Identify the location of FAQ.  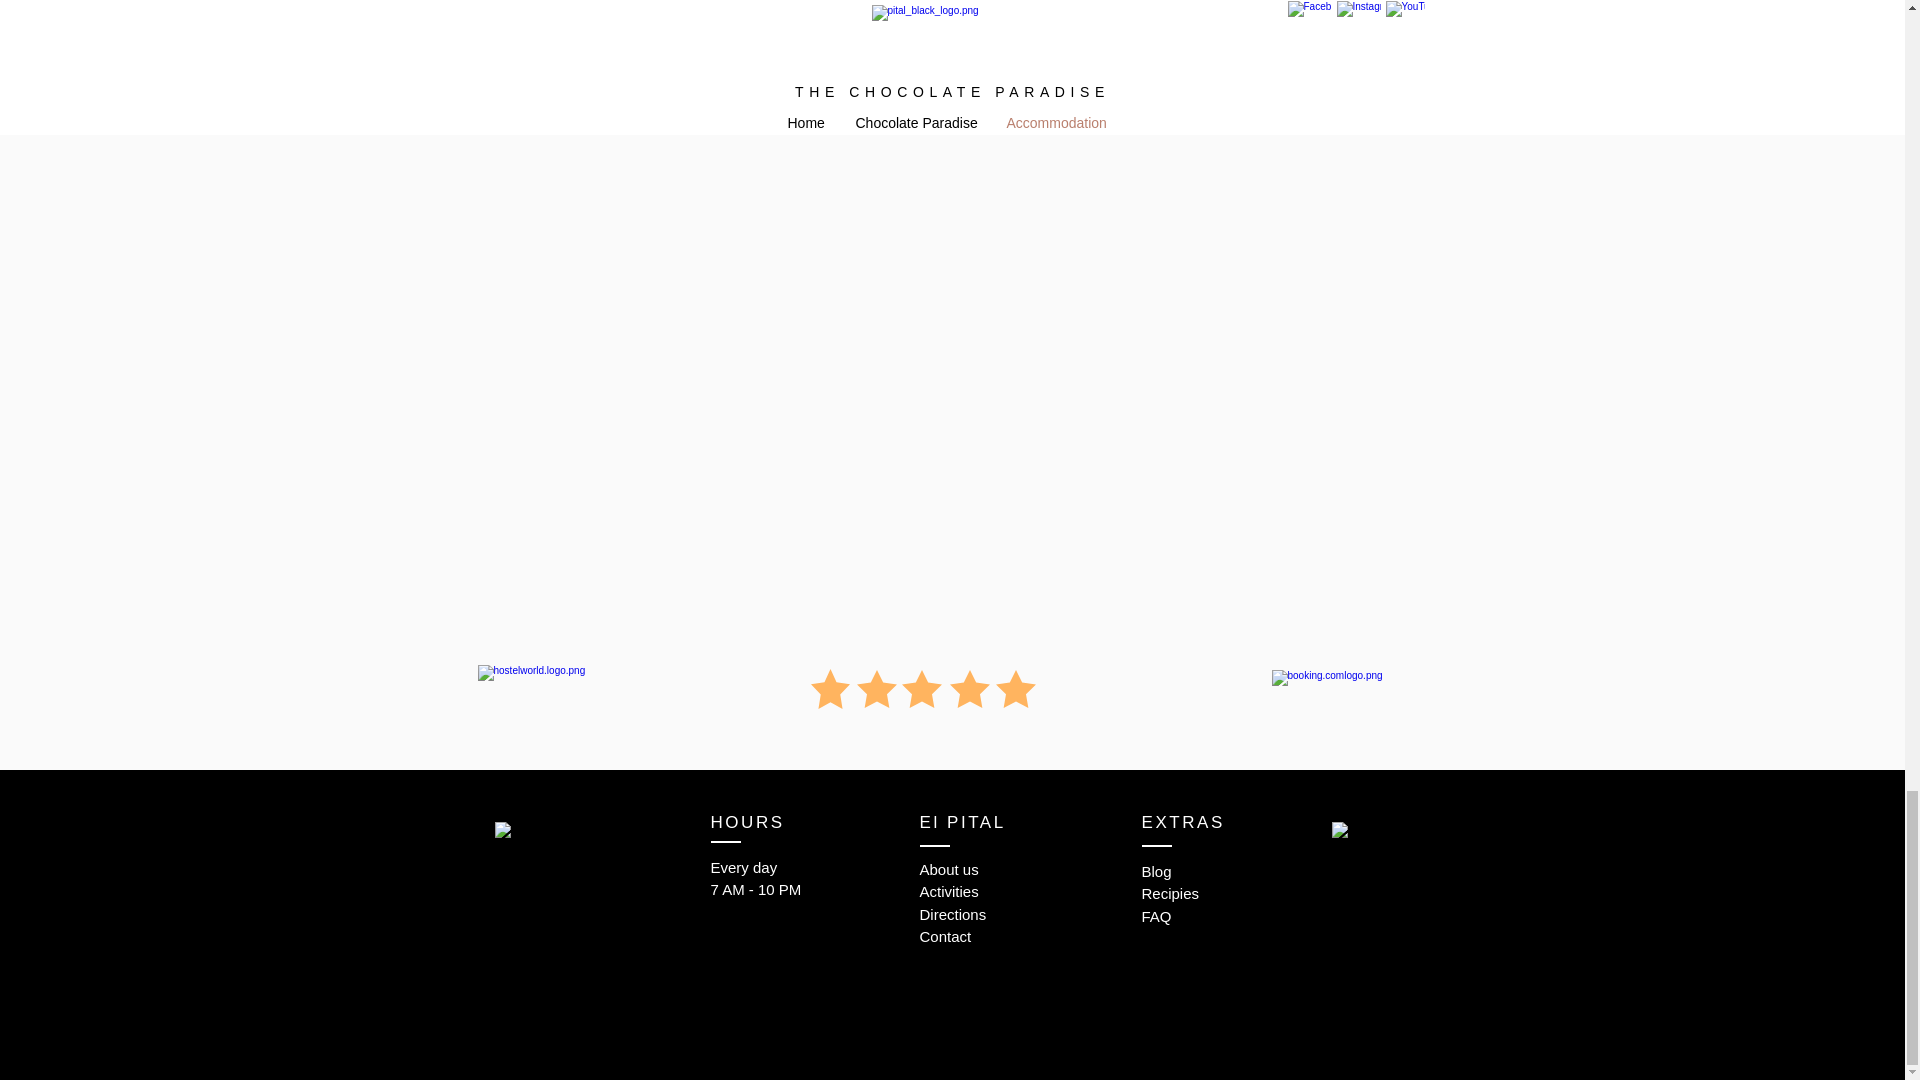
(1156, 916).